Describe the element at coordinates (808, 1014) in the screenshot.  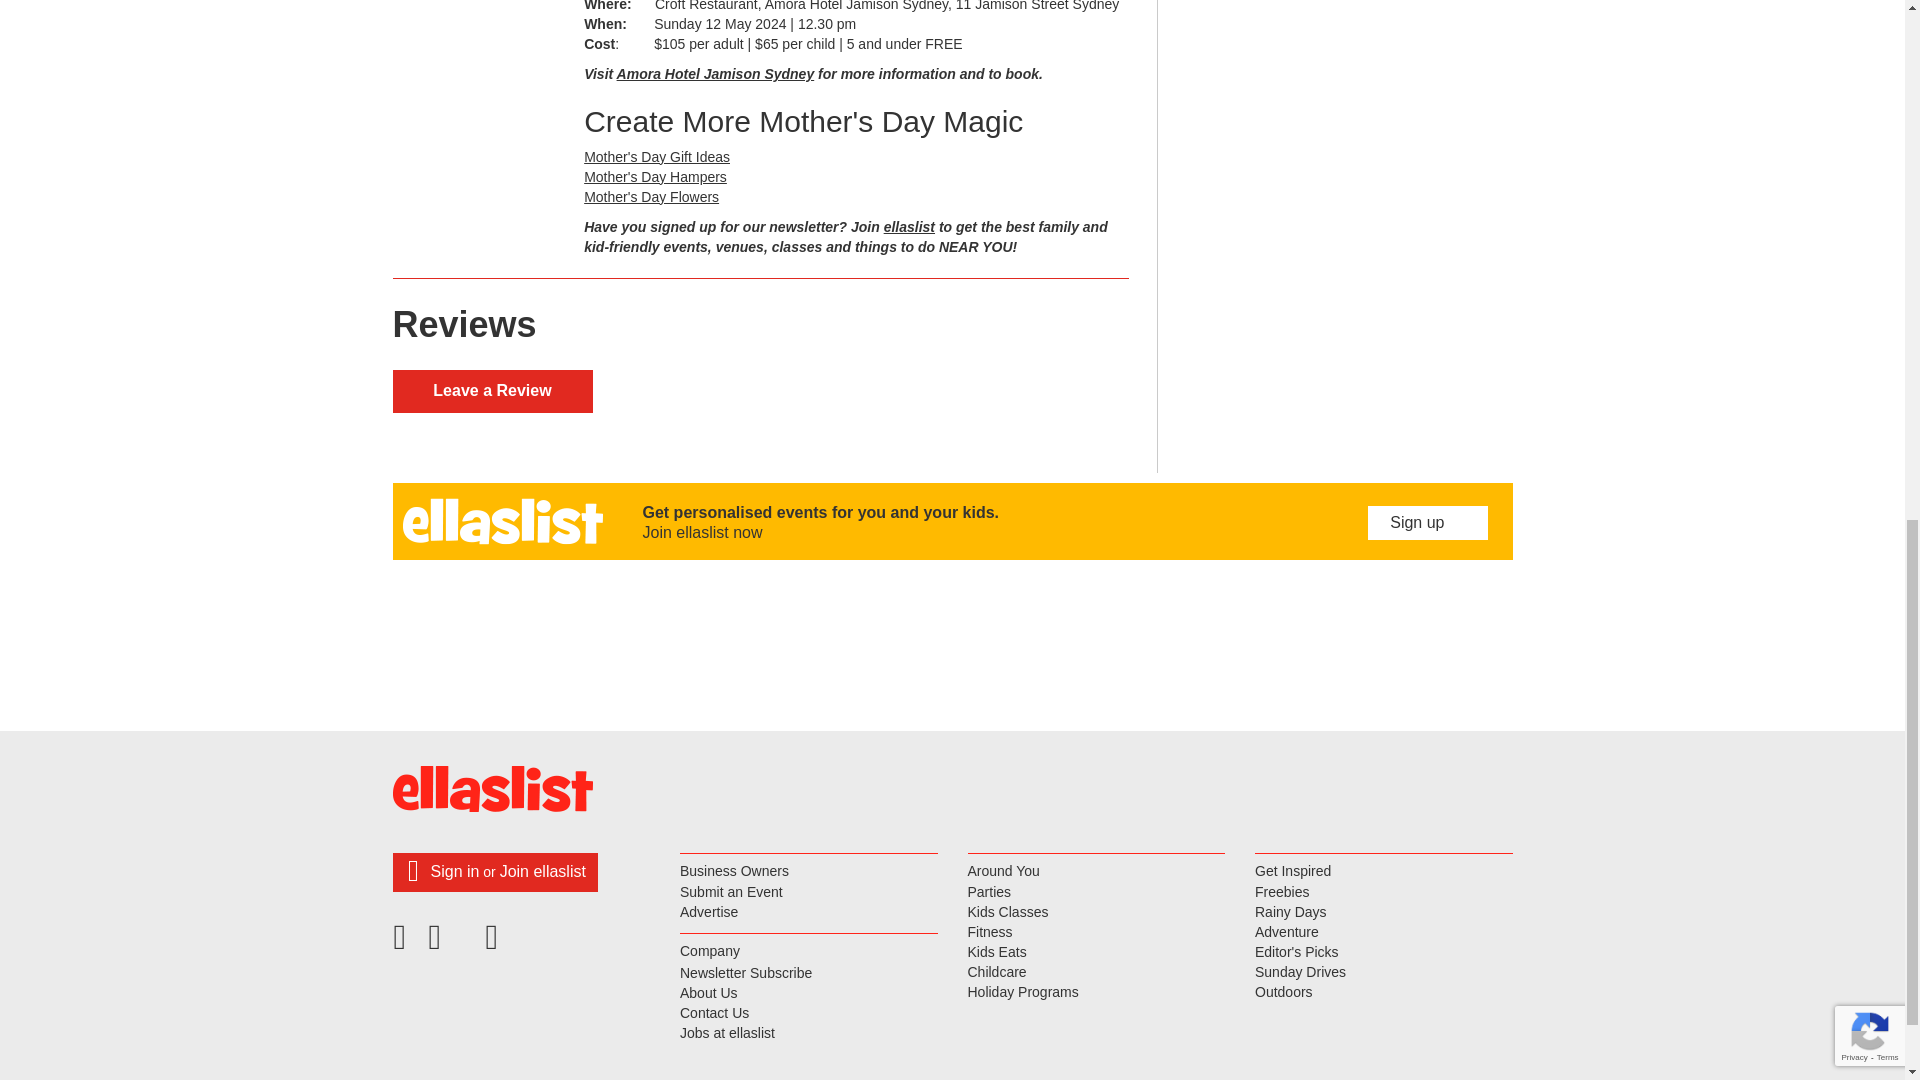
I see `Contact Us` at that location.